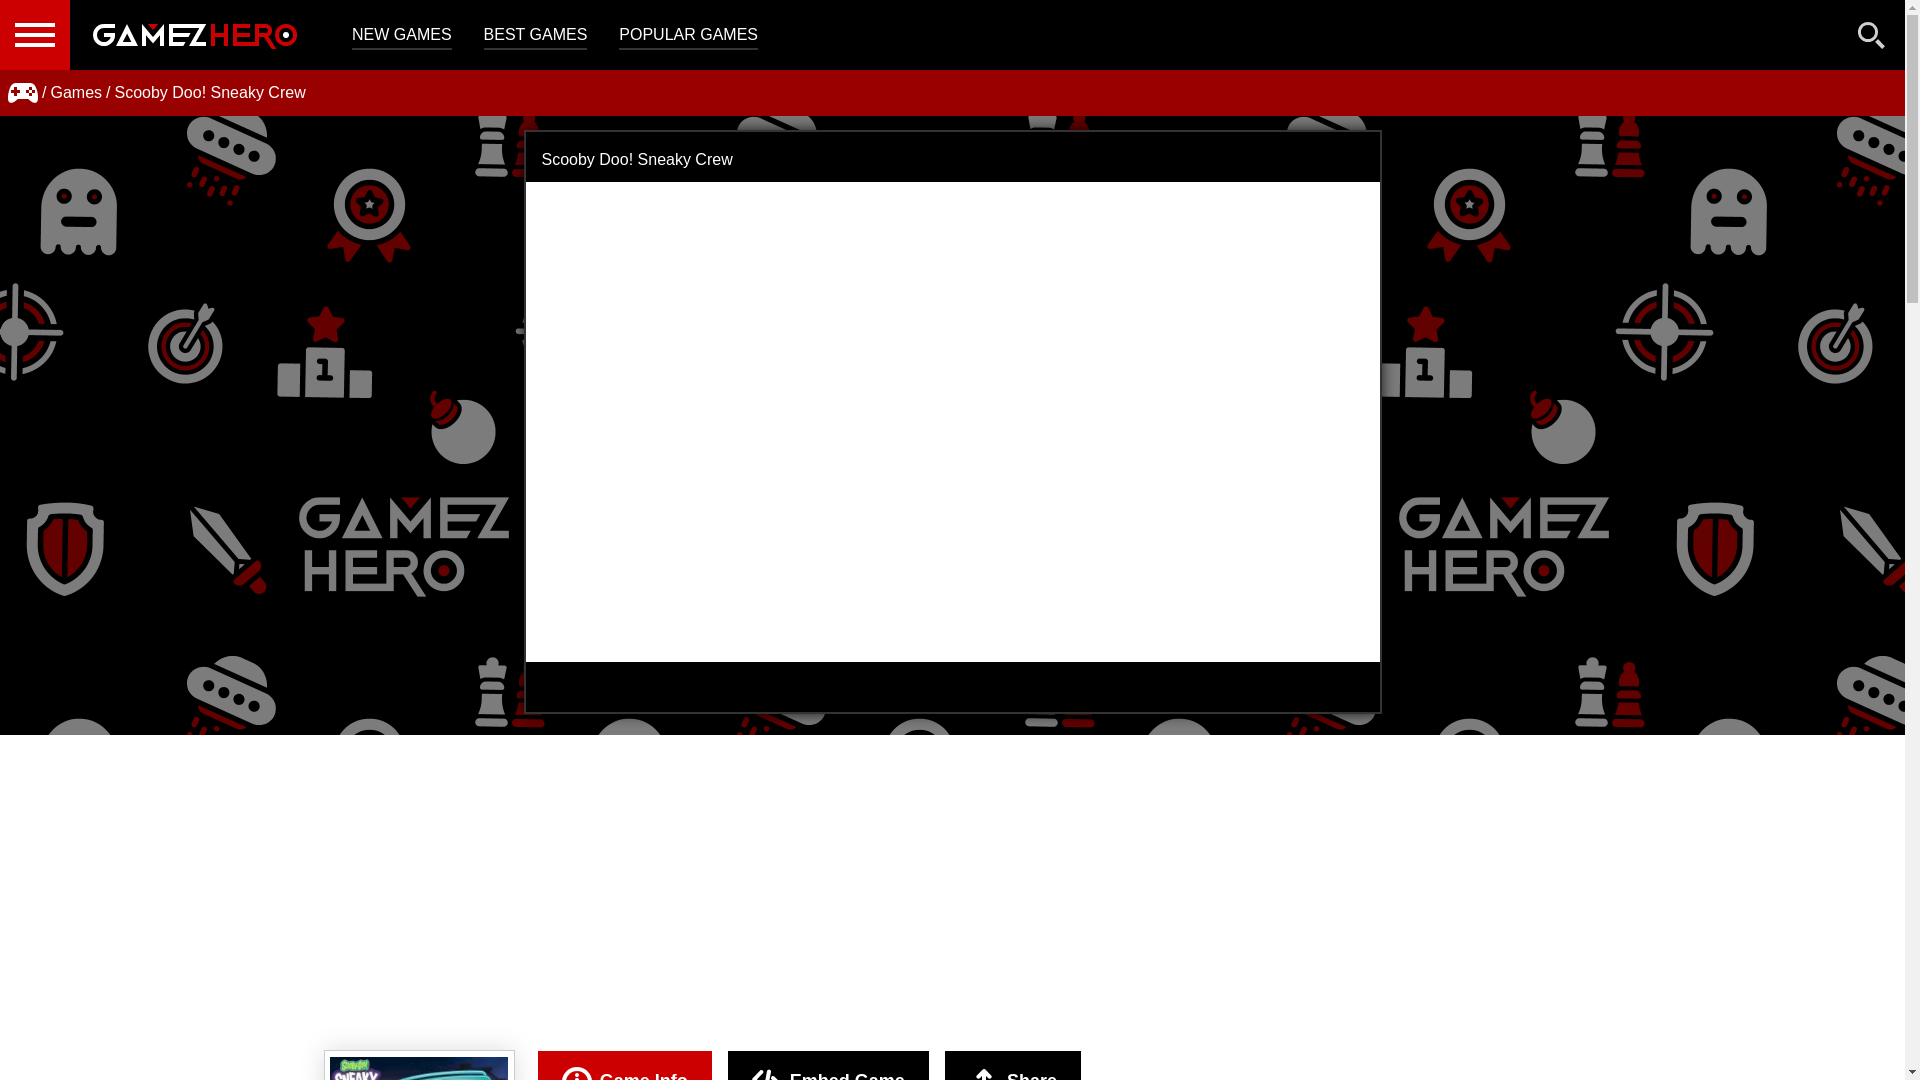 Image resolution: width=1920 pixels, height=1080 pixels. Describe the element at coordinates (194, 35) in the screenshot. I see `Gamezhero.com - Free Online Games. Play Free Games Online.` at that location.